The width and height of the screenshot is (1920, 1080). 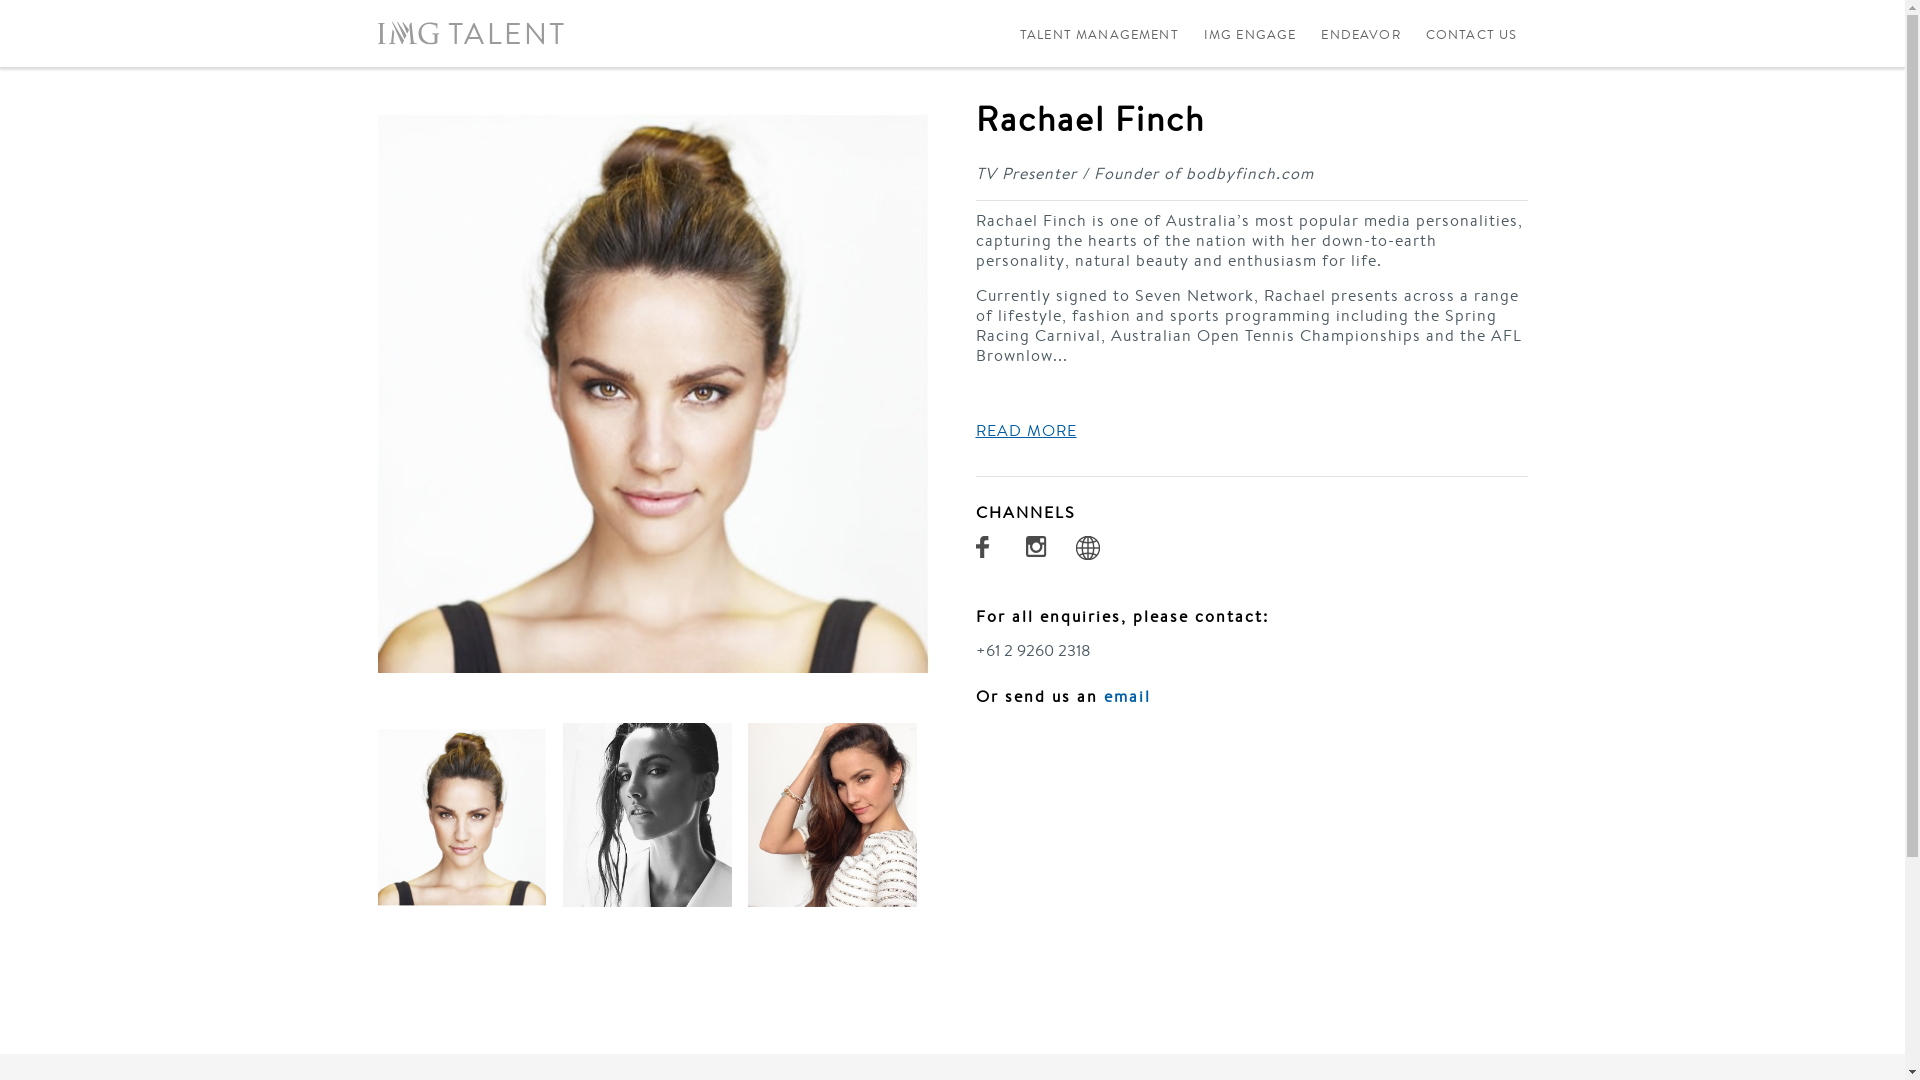 What do you see at coordinates (1100, 34) in the screenshot?
I see `TALENT MANAGEMENT` at bounding box center [1100, 34].